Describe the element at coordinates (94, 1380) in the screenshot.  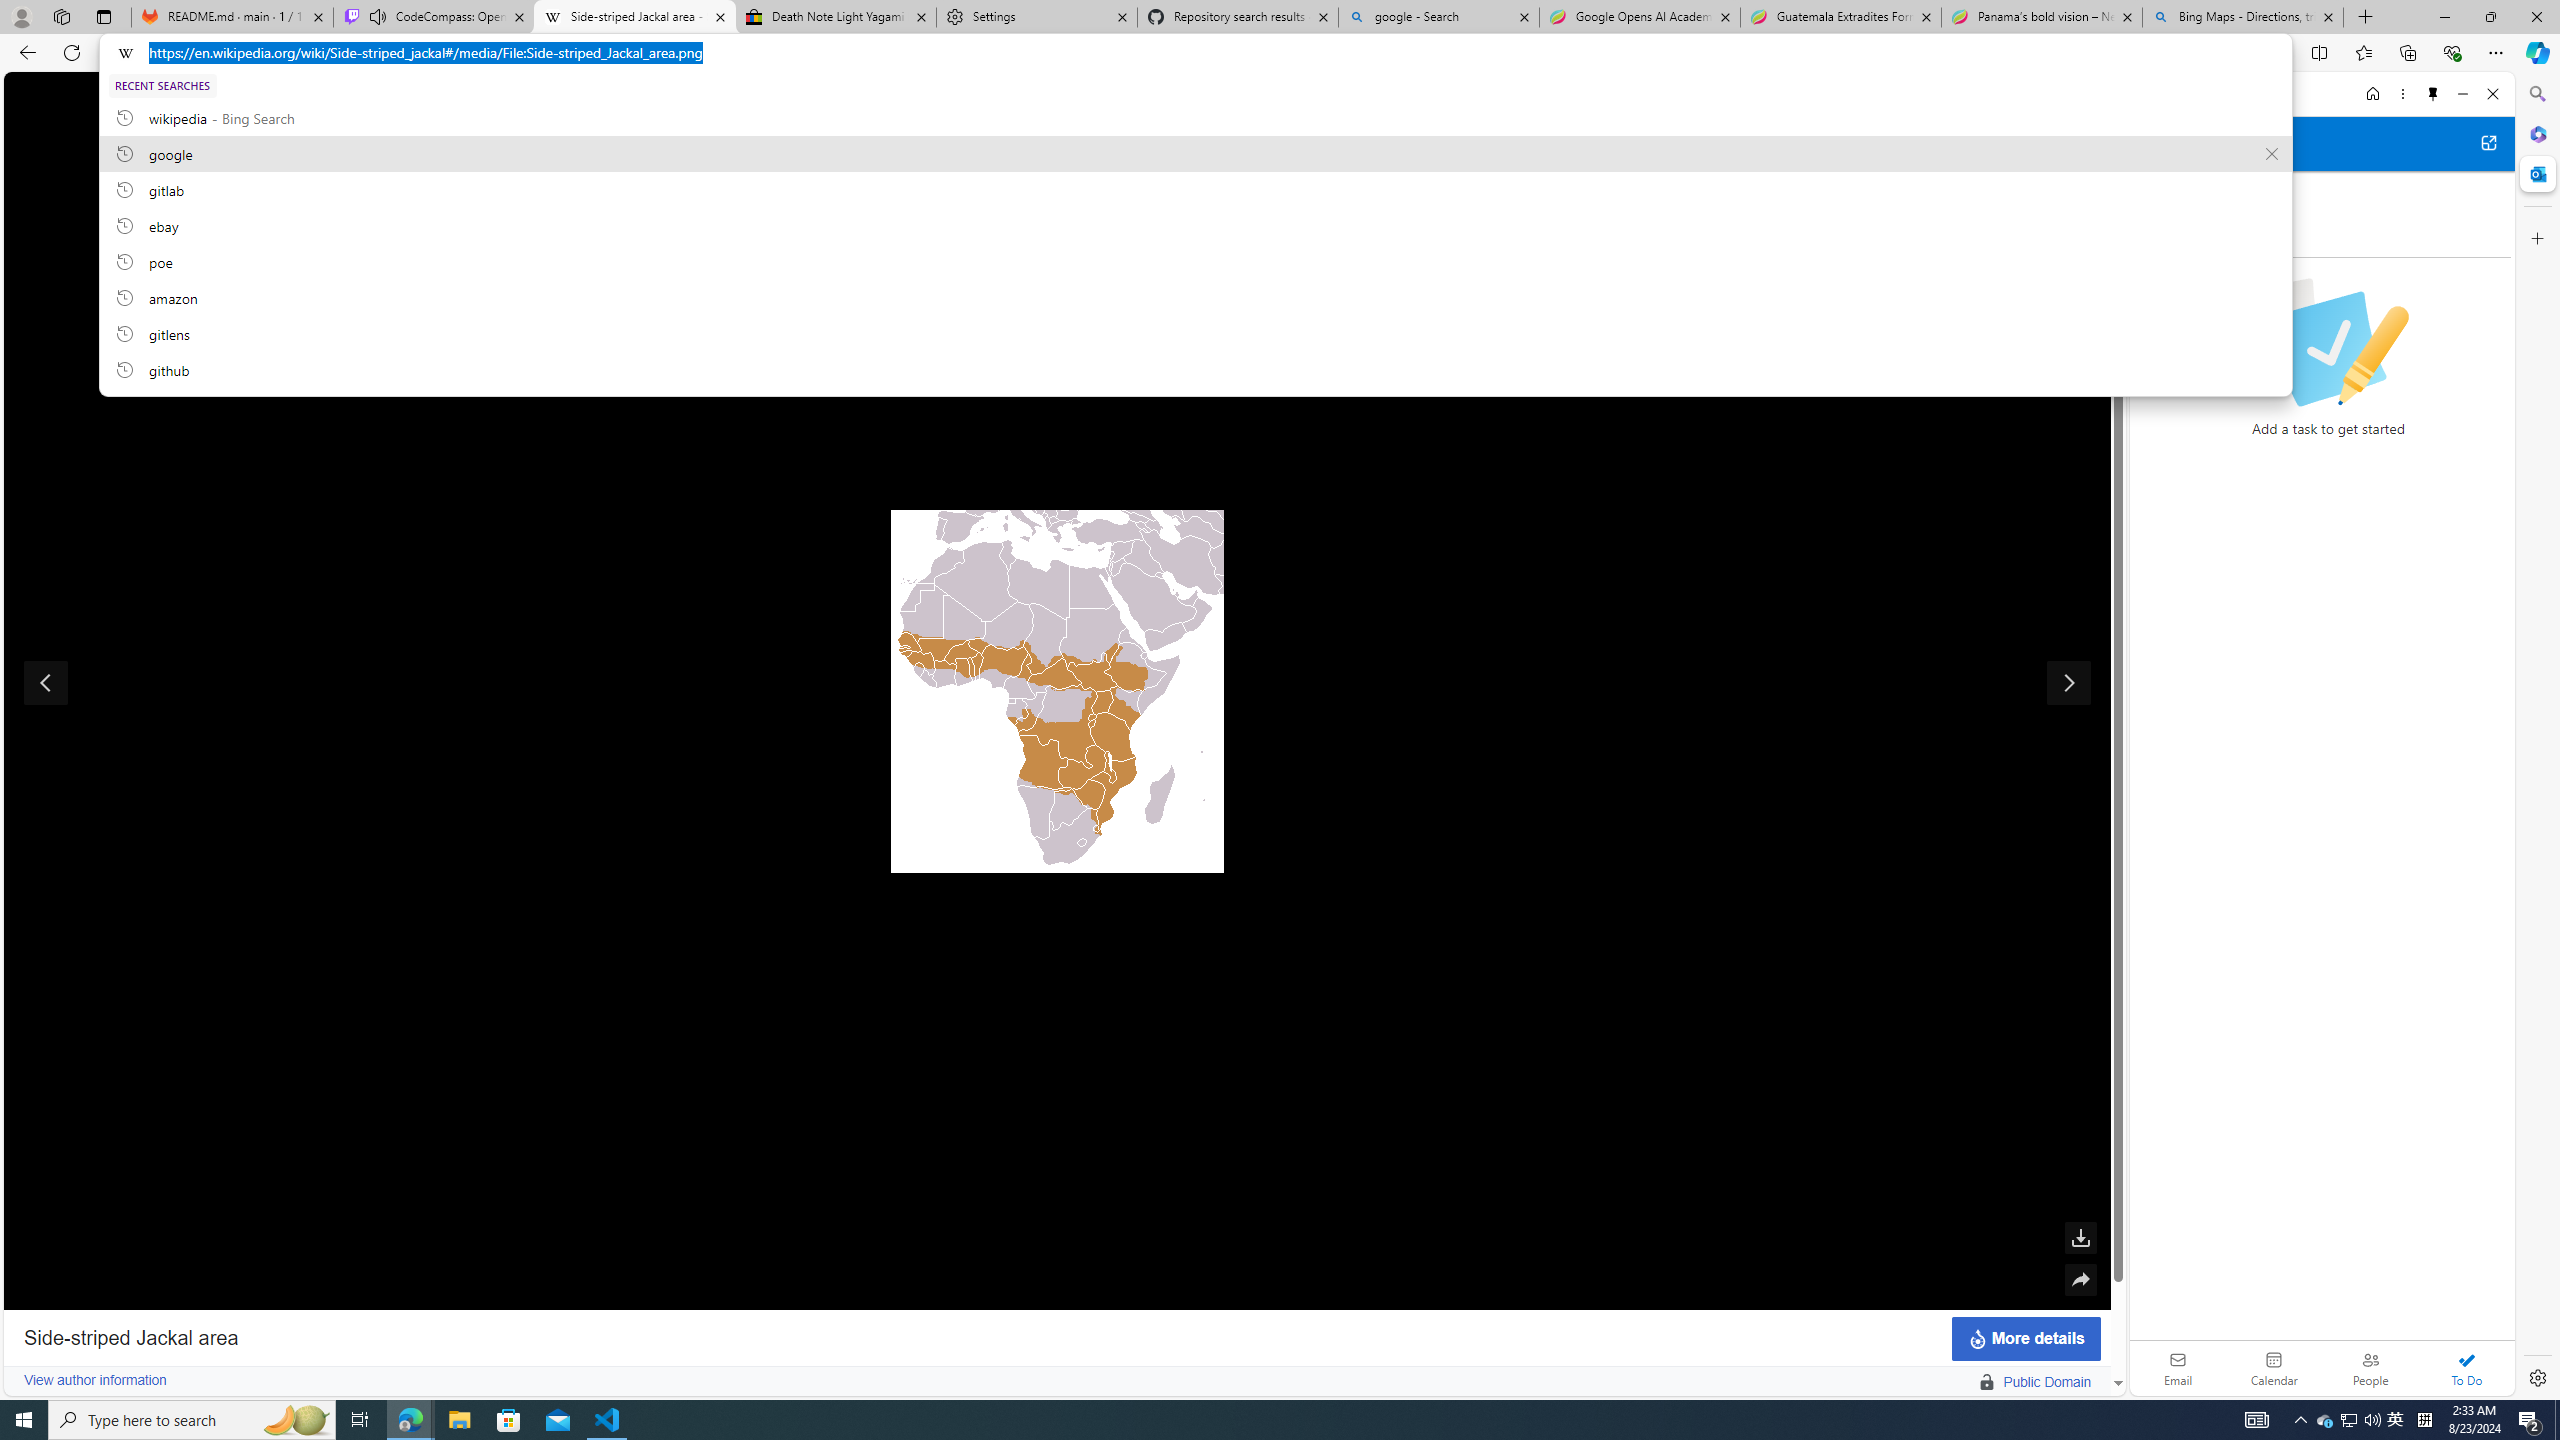
I see `View author information` at that location.